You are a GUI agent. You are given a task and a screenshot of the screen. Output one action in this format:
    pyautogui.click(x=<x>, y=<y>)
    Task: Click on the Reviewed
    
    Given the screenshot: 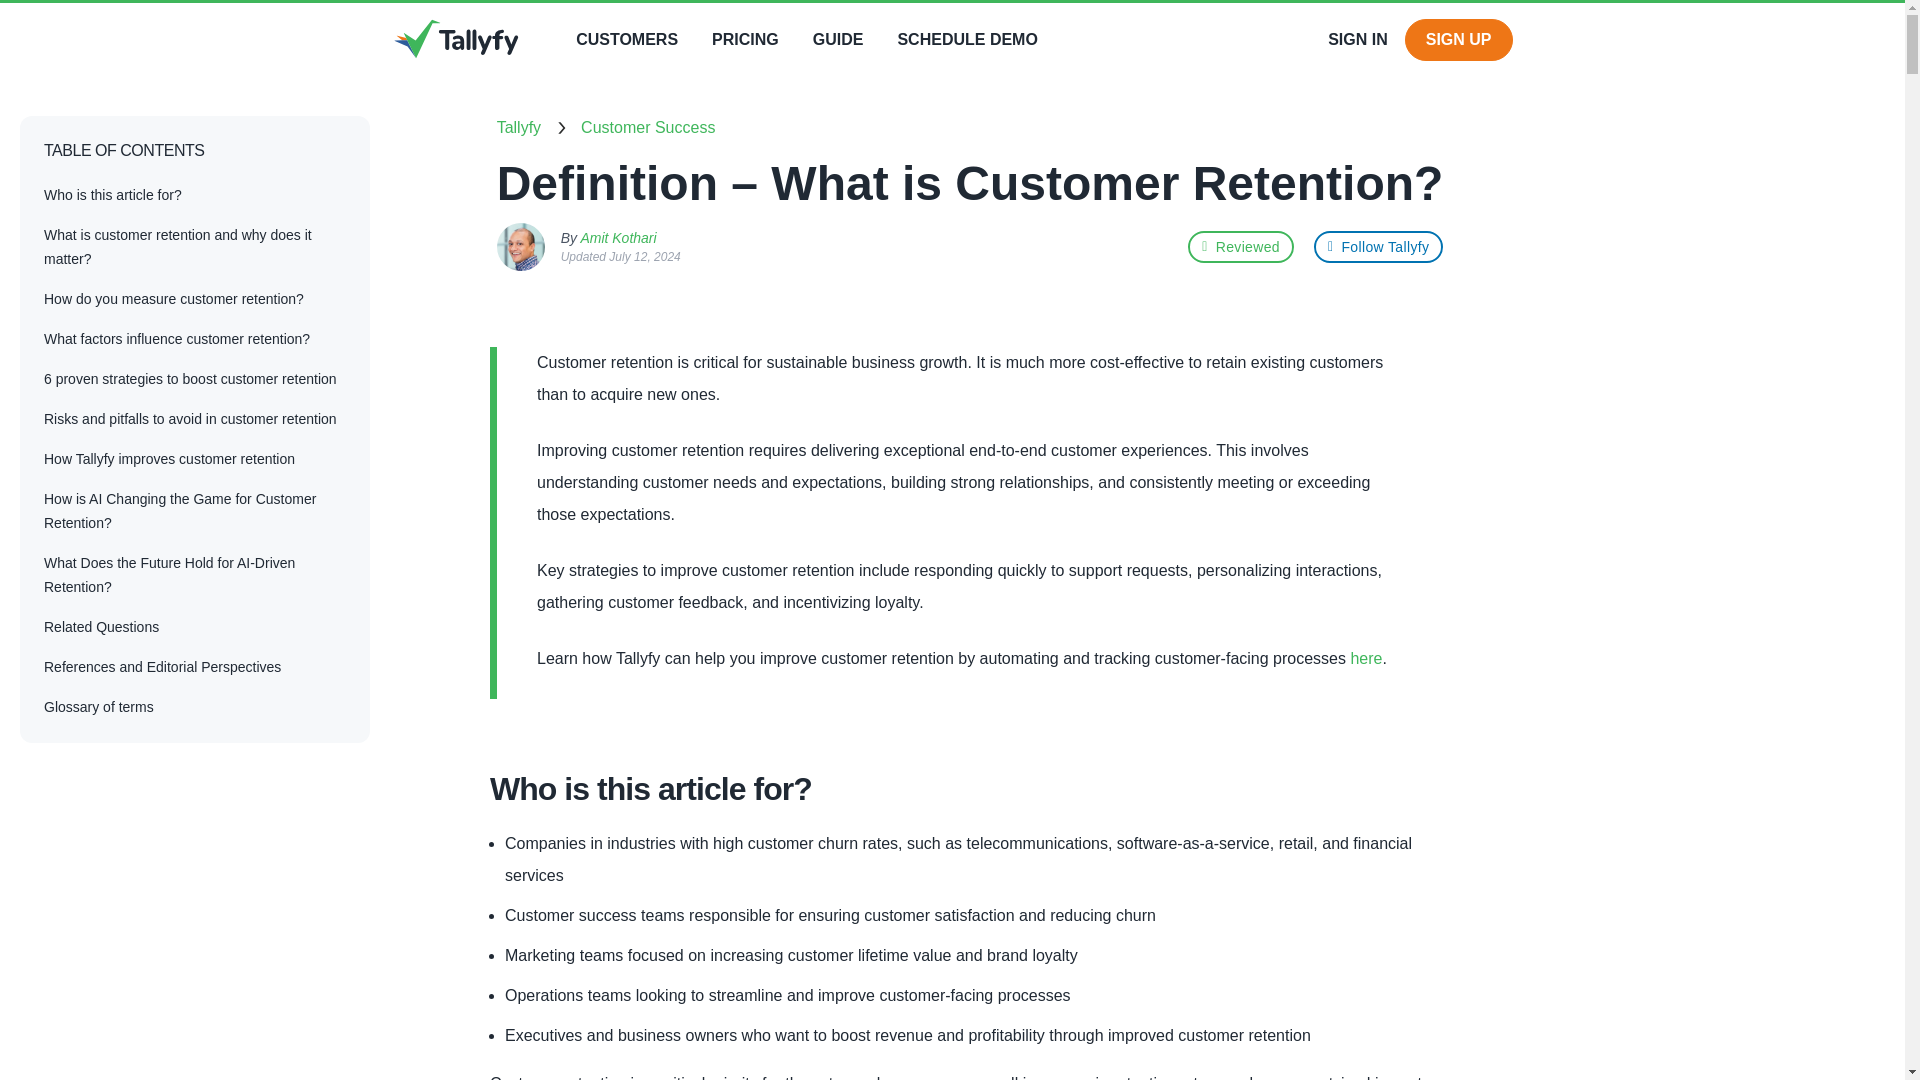 What is the action you would take?
    pyautogui.click(x=1241, y=247)
    